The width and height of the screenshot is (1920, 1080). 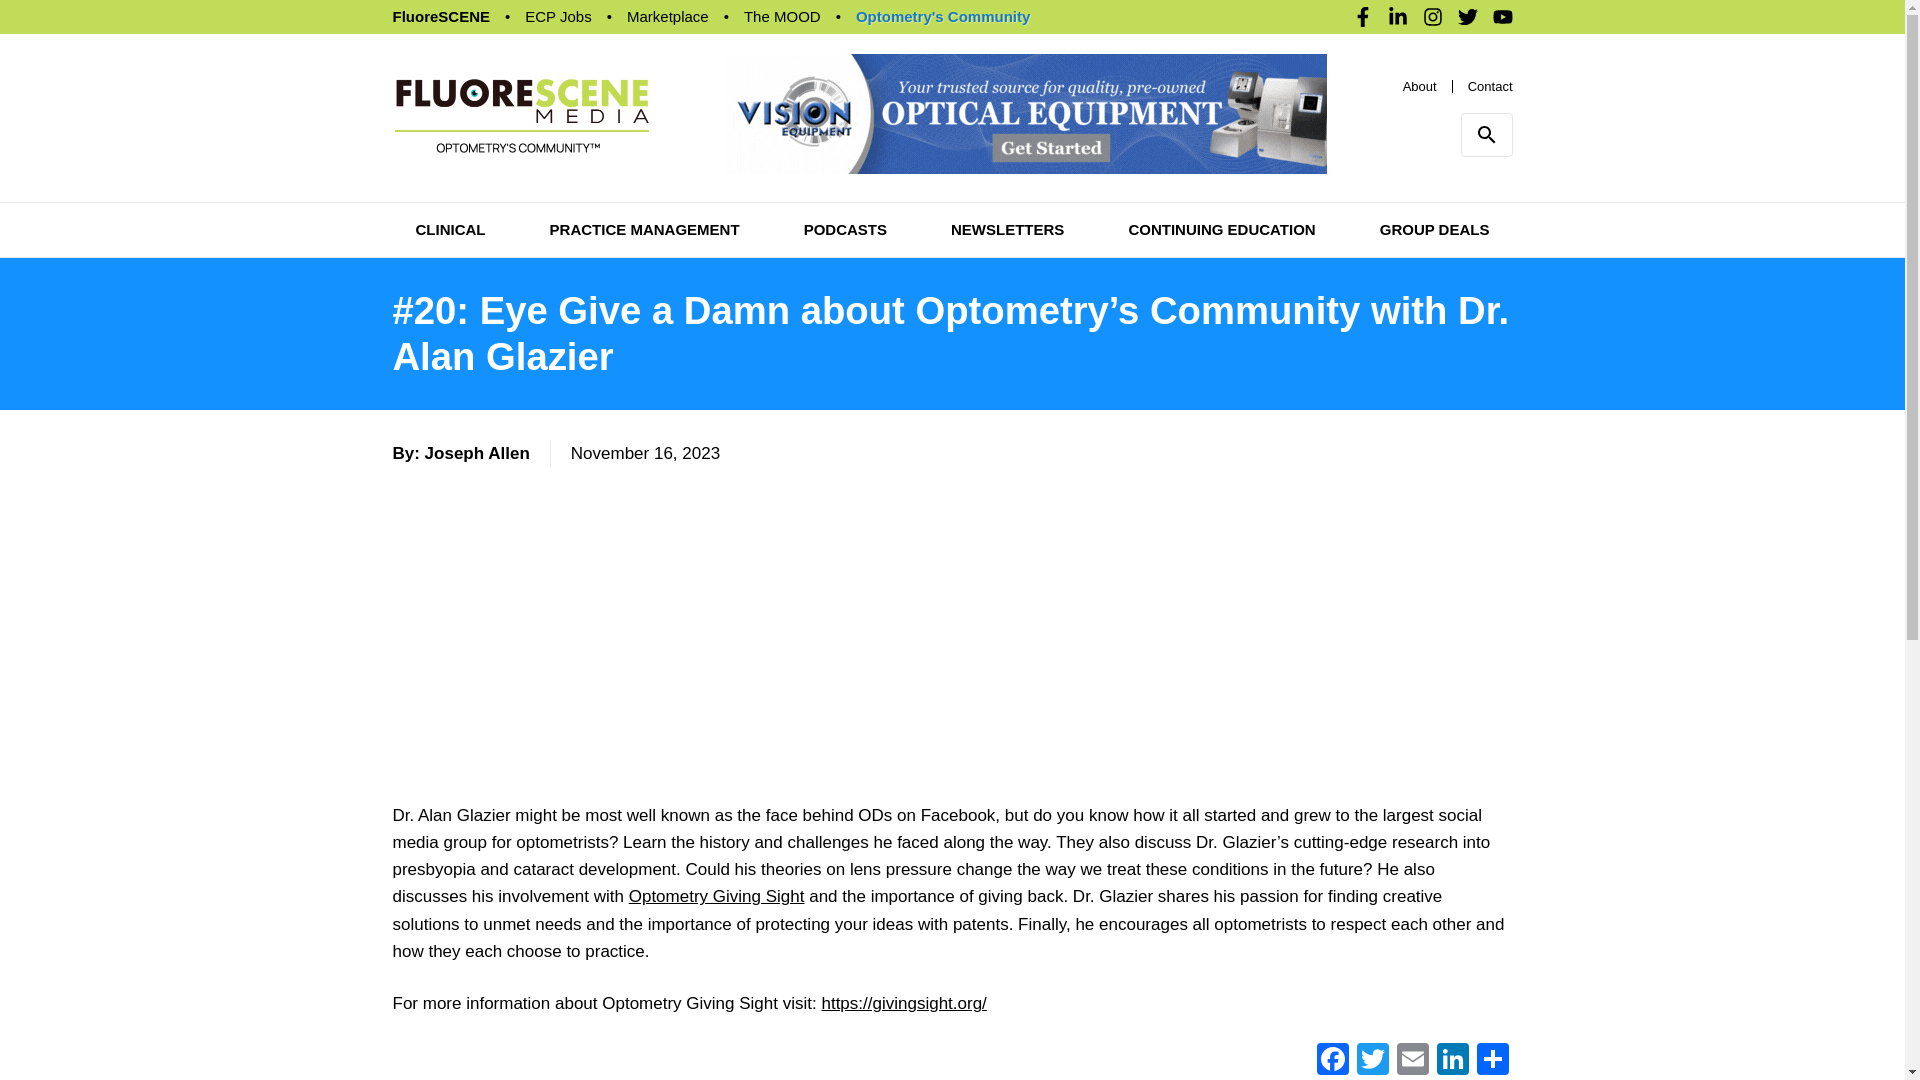 I want to click on Twitter, so click(x=1372, y=1062).